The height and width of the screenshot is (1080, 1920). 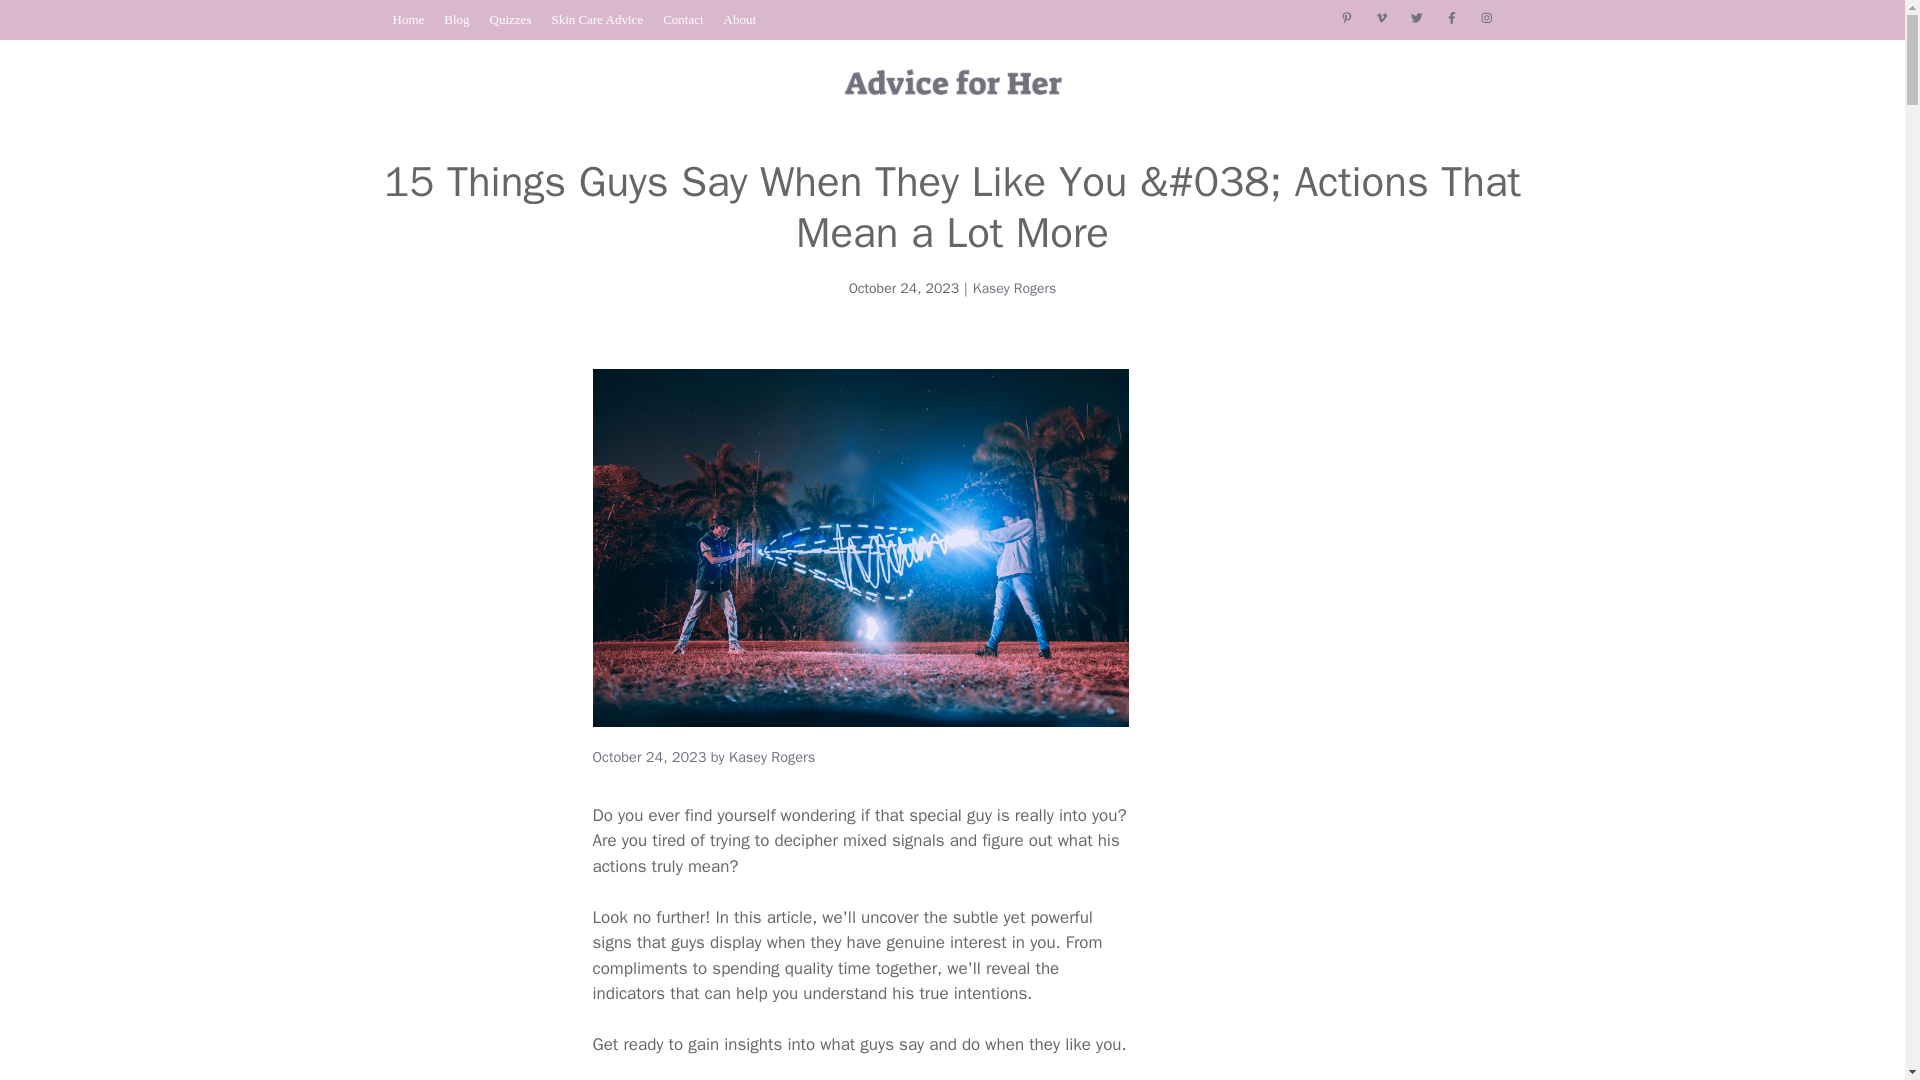 What do you see at coordinates (510, 19) in the screenshot?
I see `Quizzes` at bounding box center [510, 19].